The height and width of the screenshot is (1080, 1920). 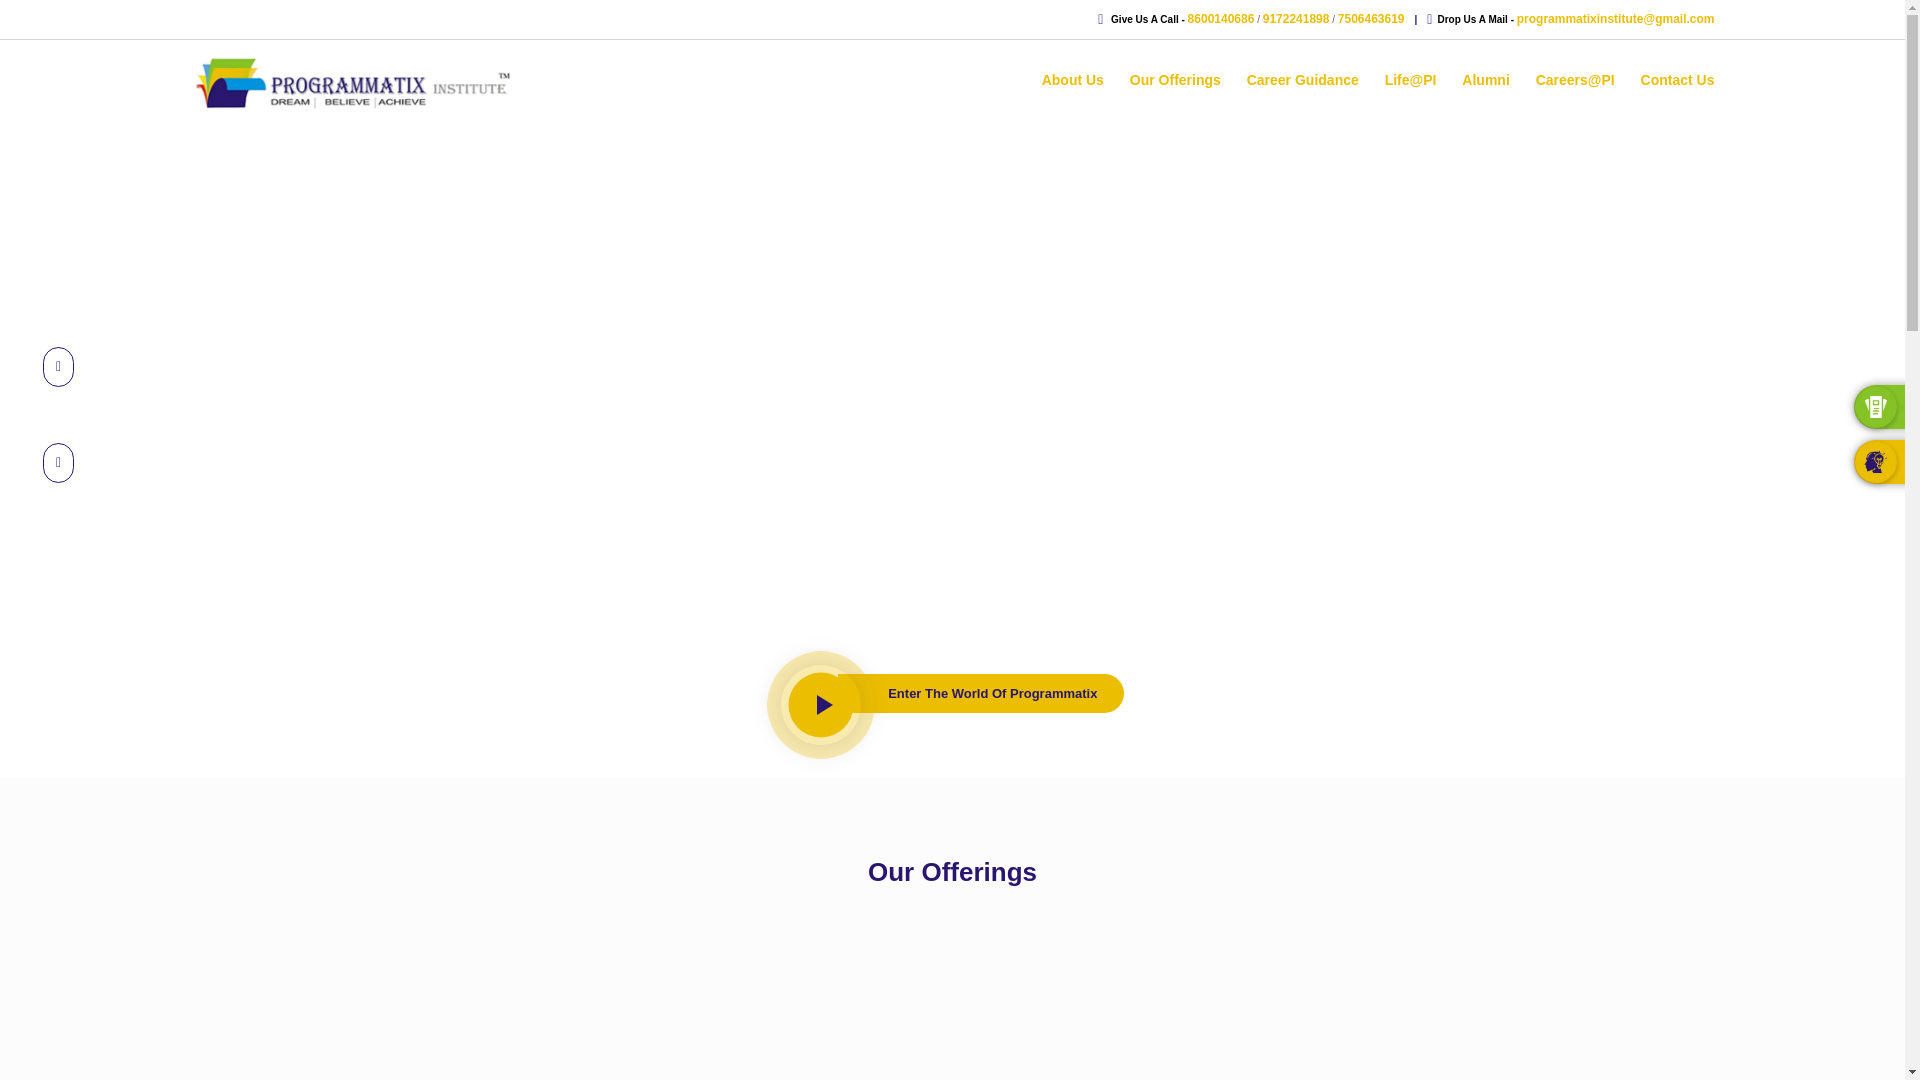 What do you see at coordinates (1372, 18) in the screenshot?
I see `7506463619` at bounding box center [1372, 18].